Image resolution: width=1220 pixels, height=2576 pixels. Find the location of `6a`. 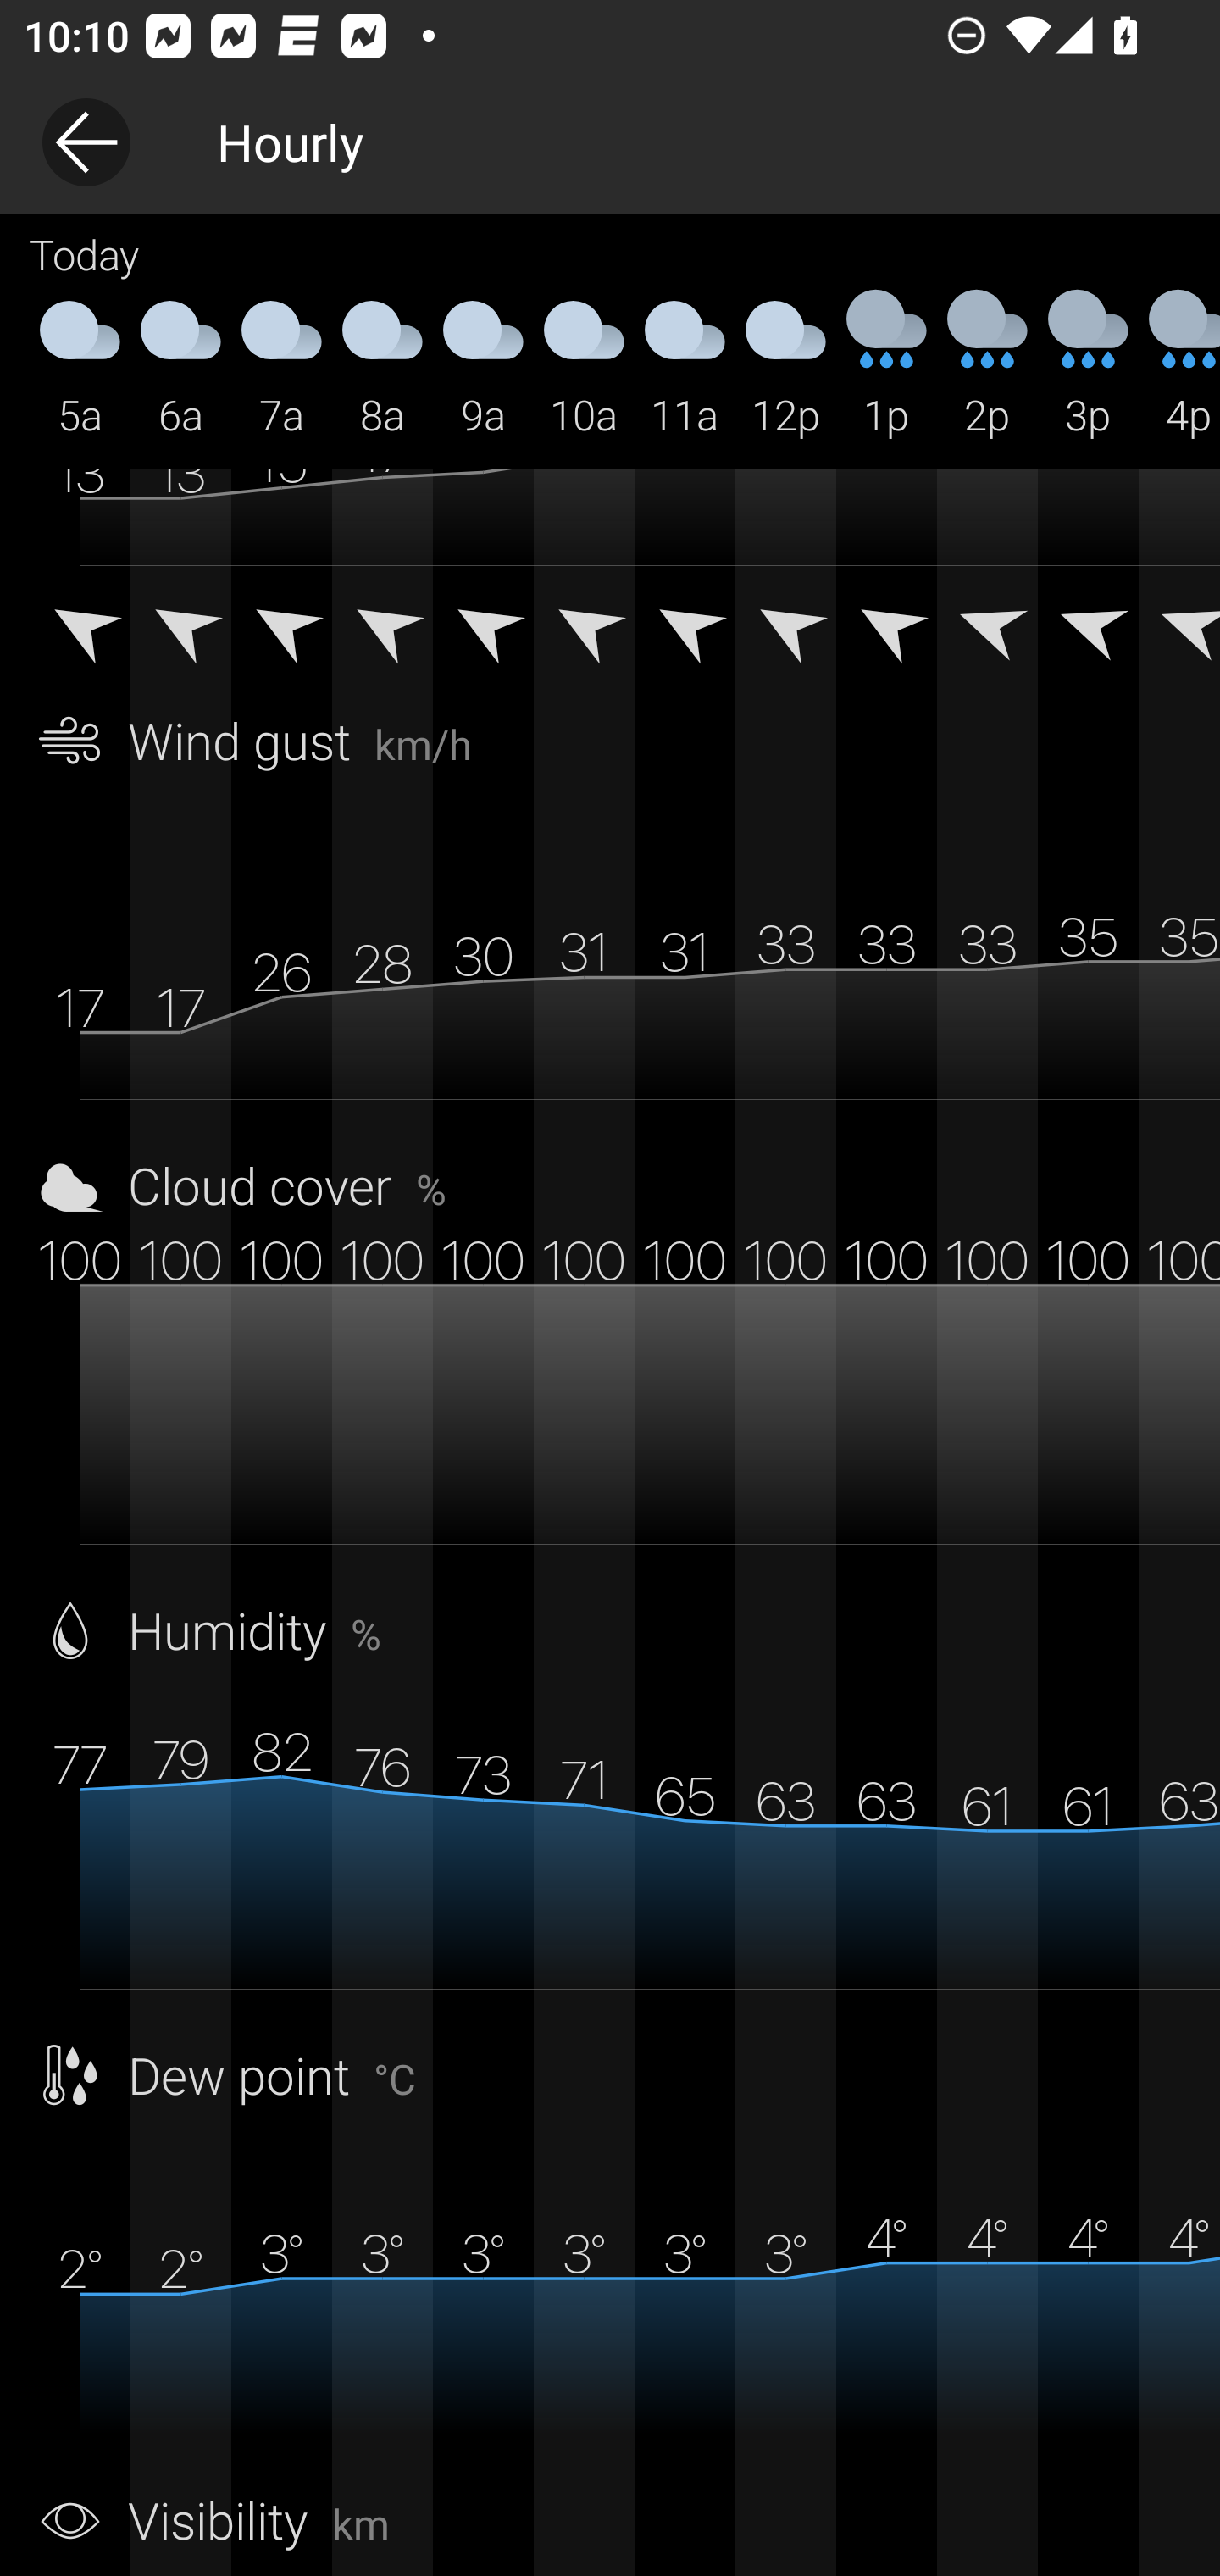

6a is located at coordinates (181, 365).